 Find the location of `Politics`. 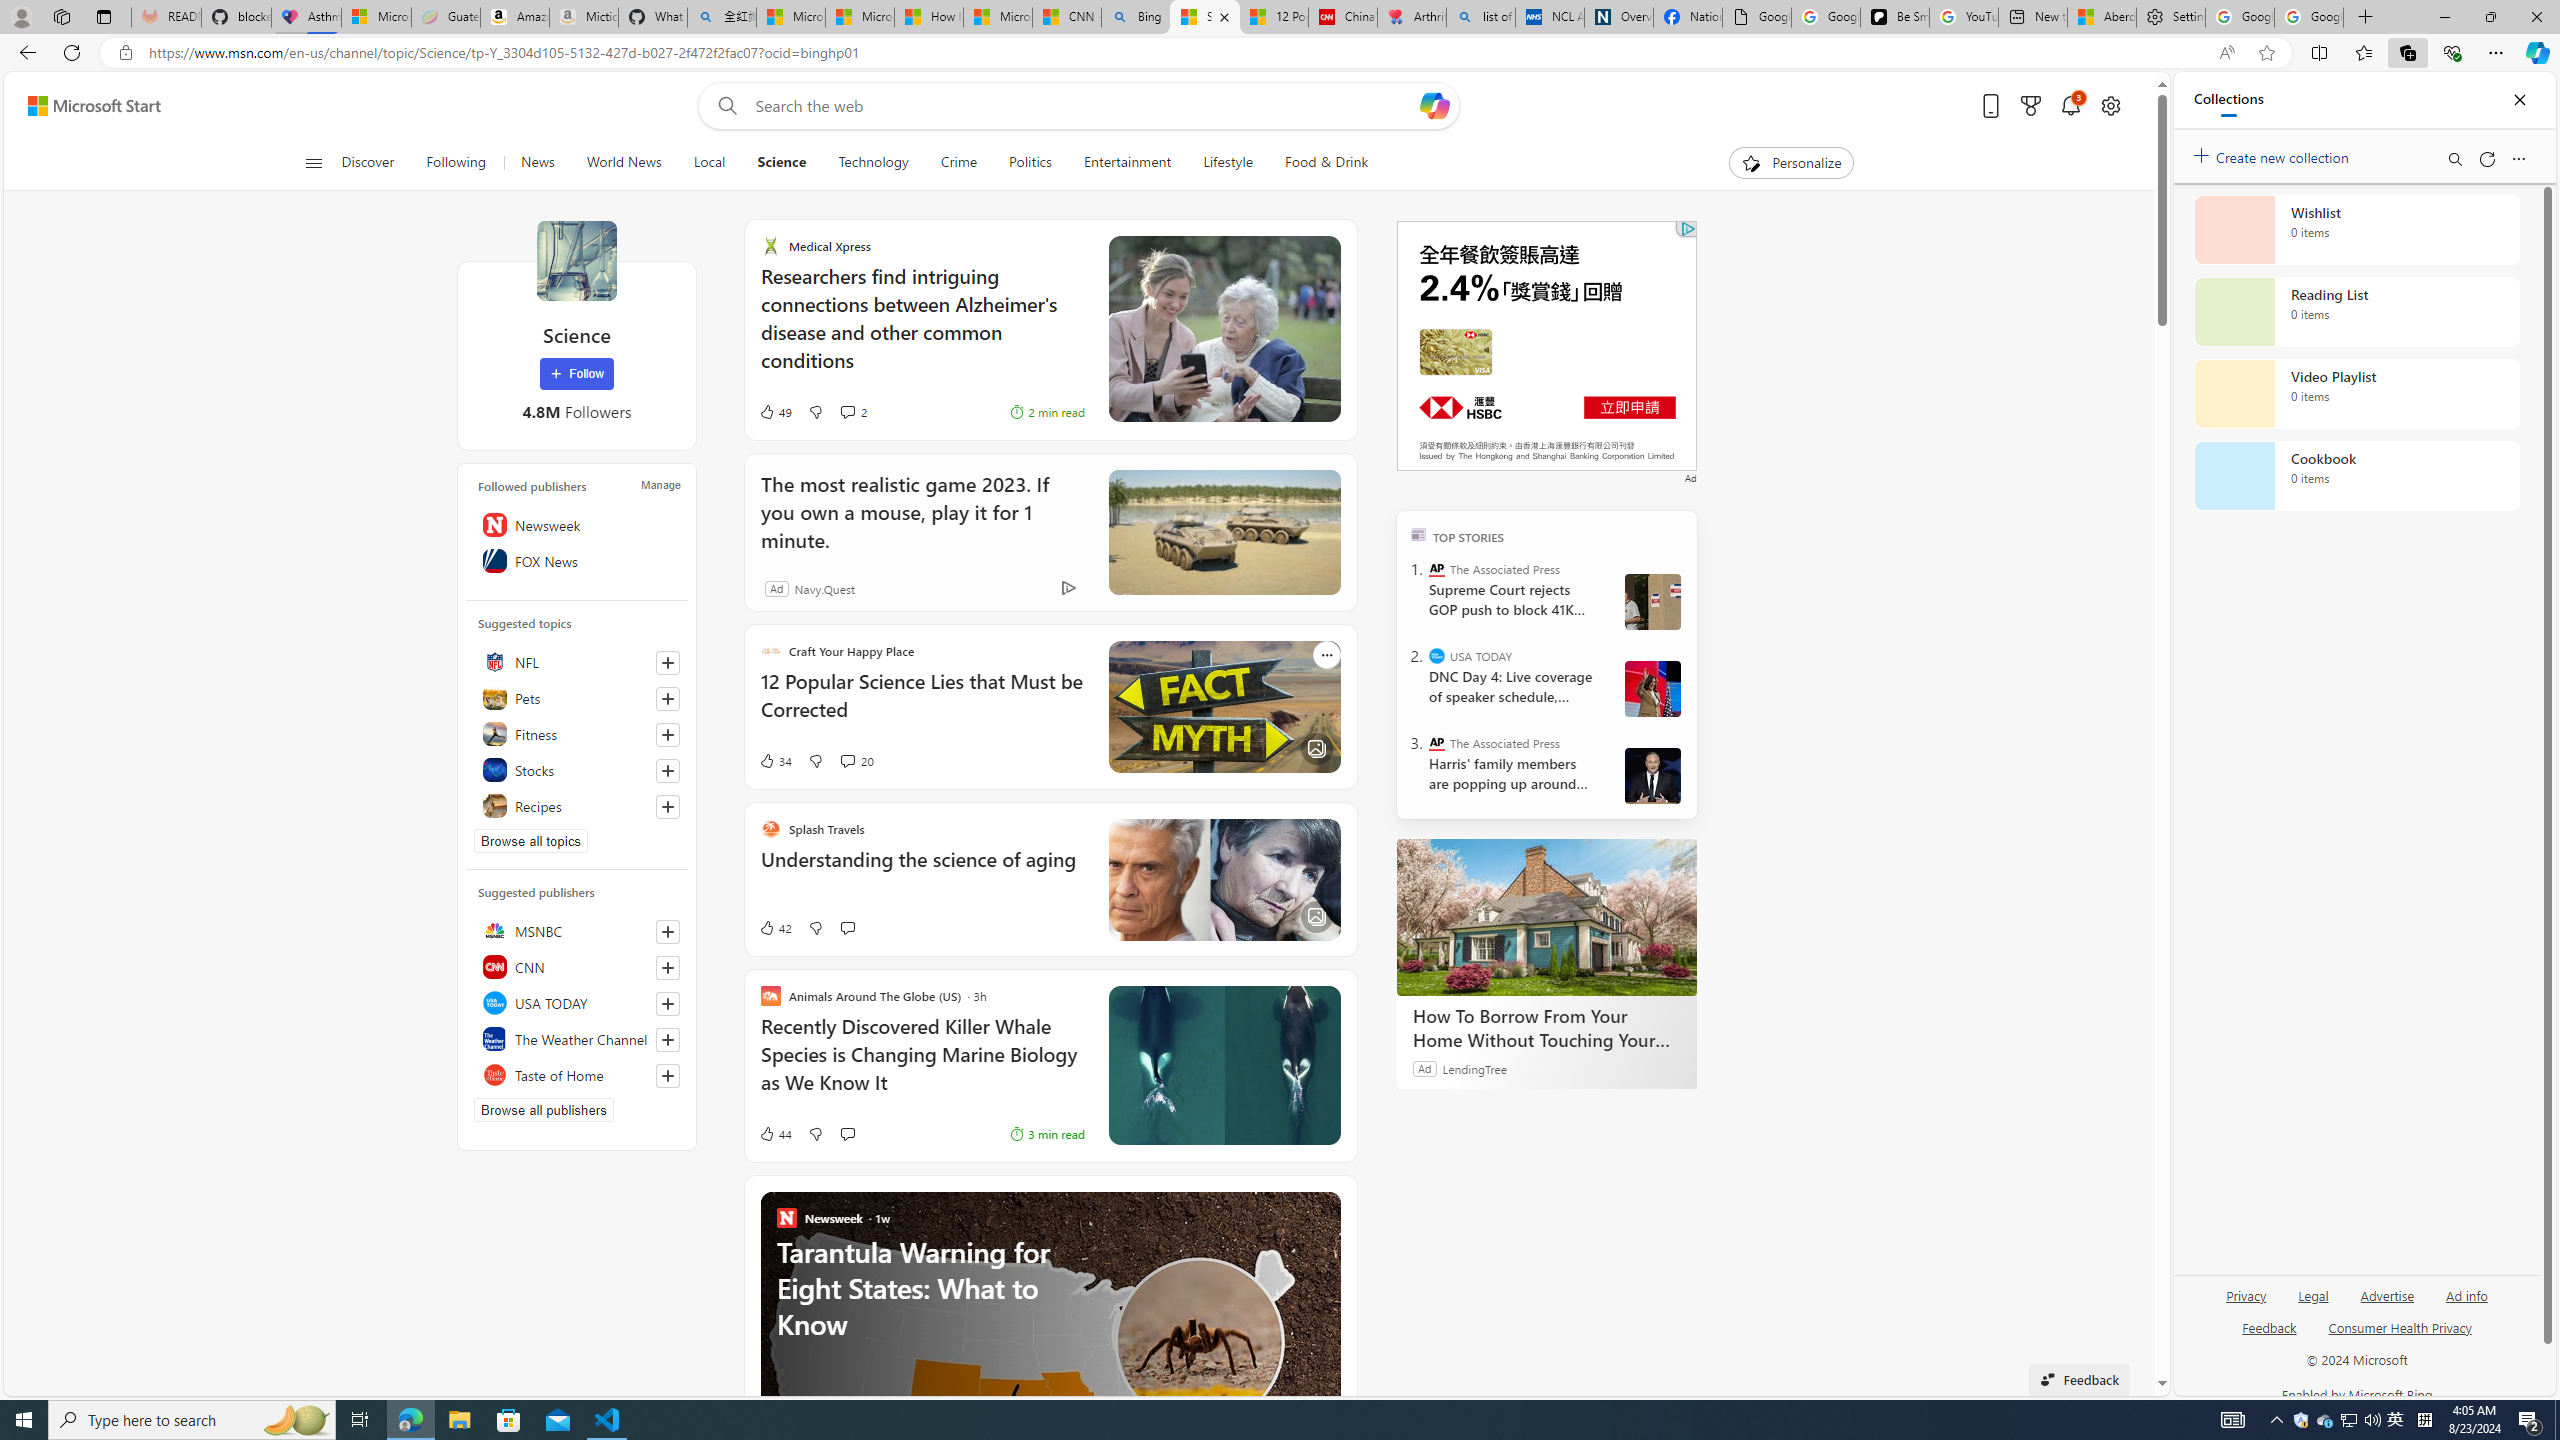

Politics is located at coordinates (1030, 163).